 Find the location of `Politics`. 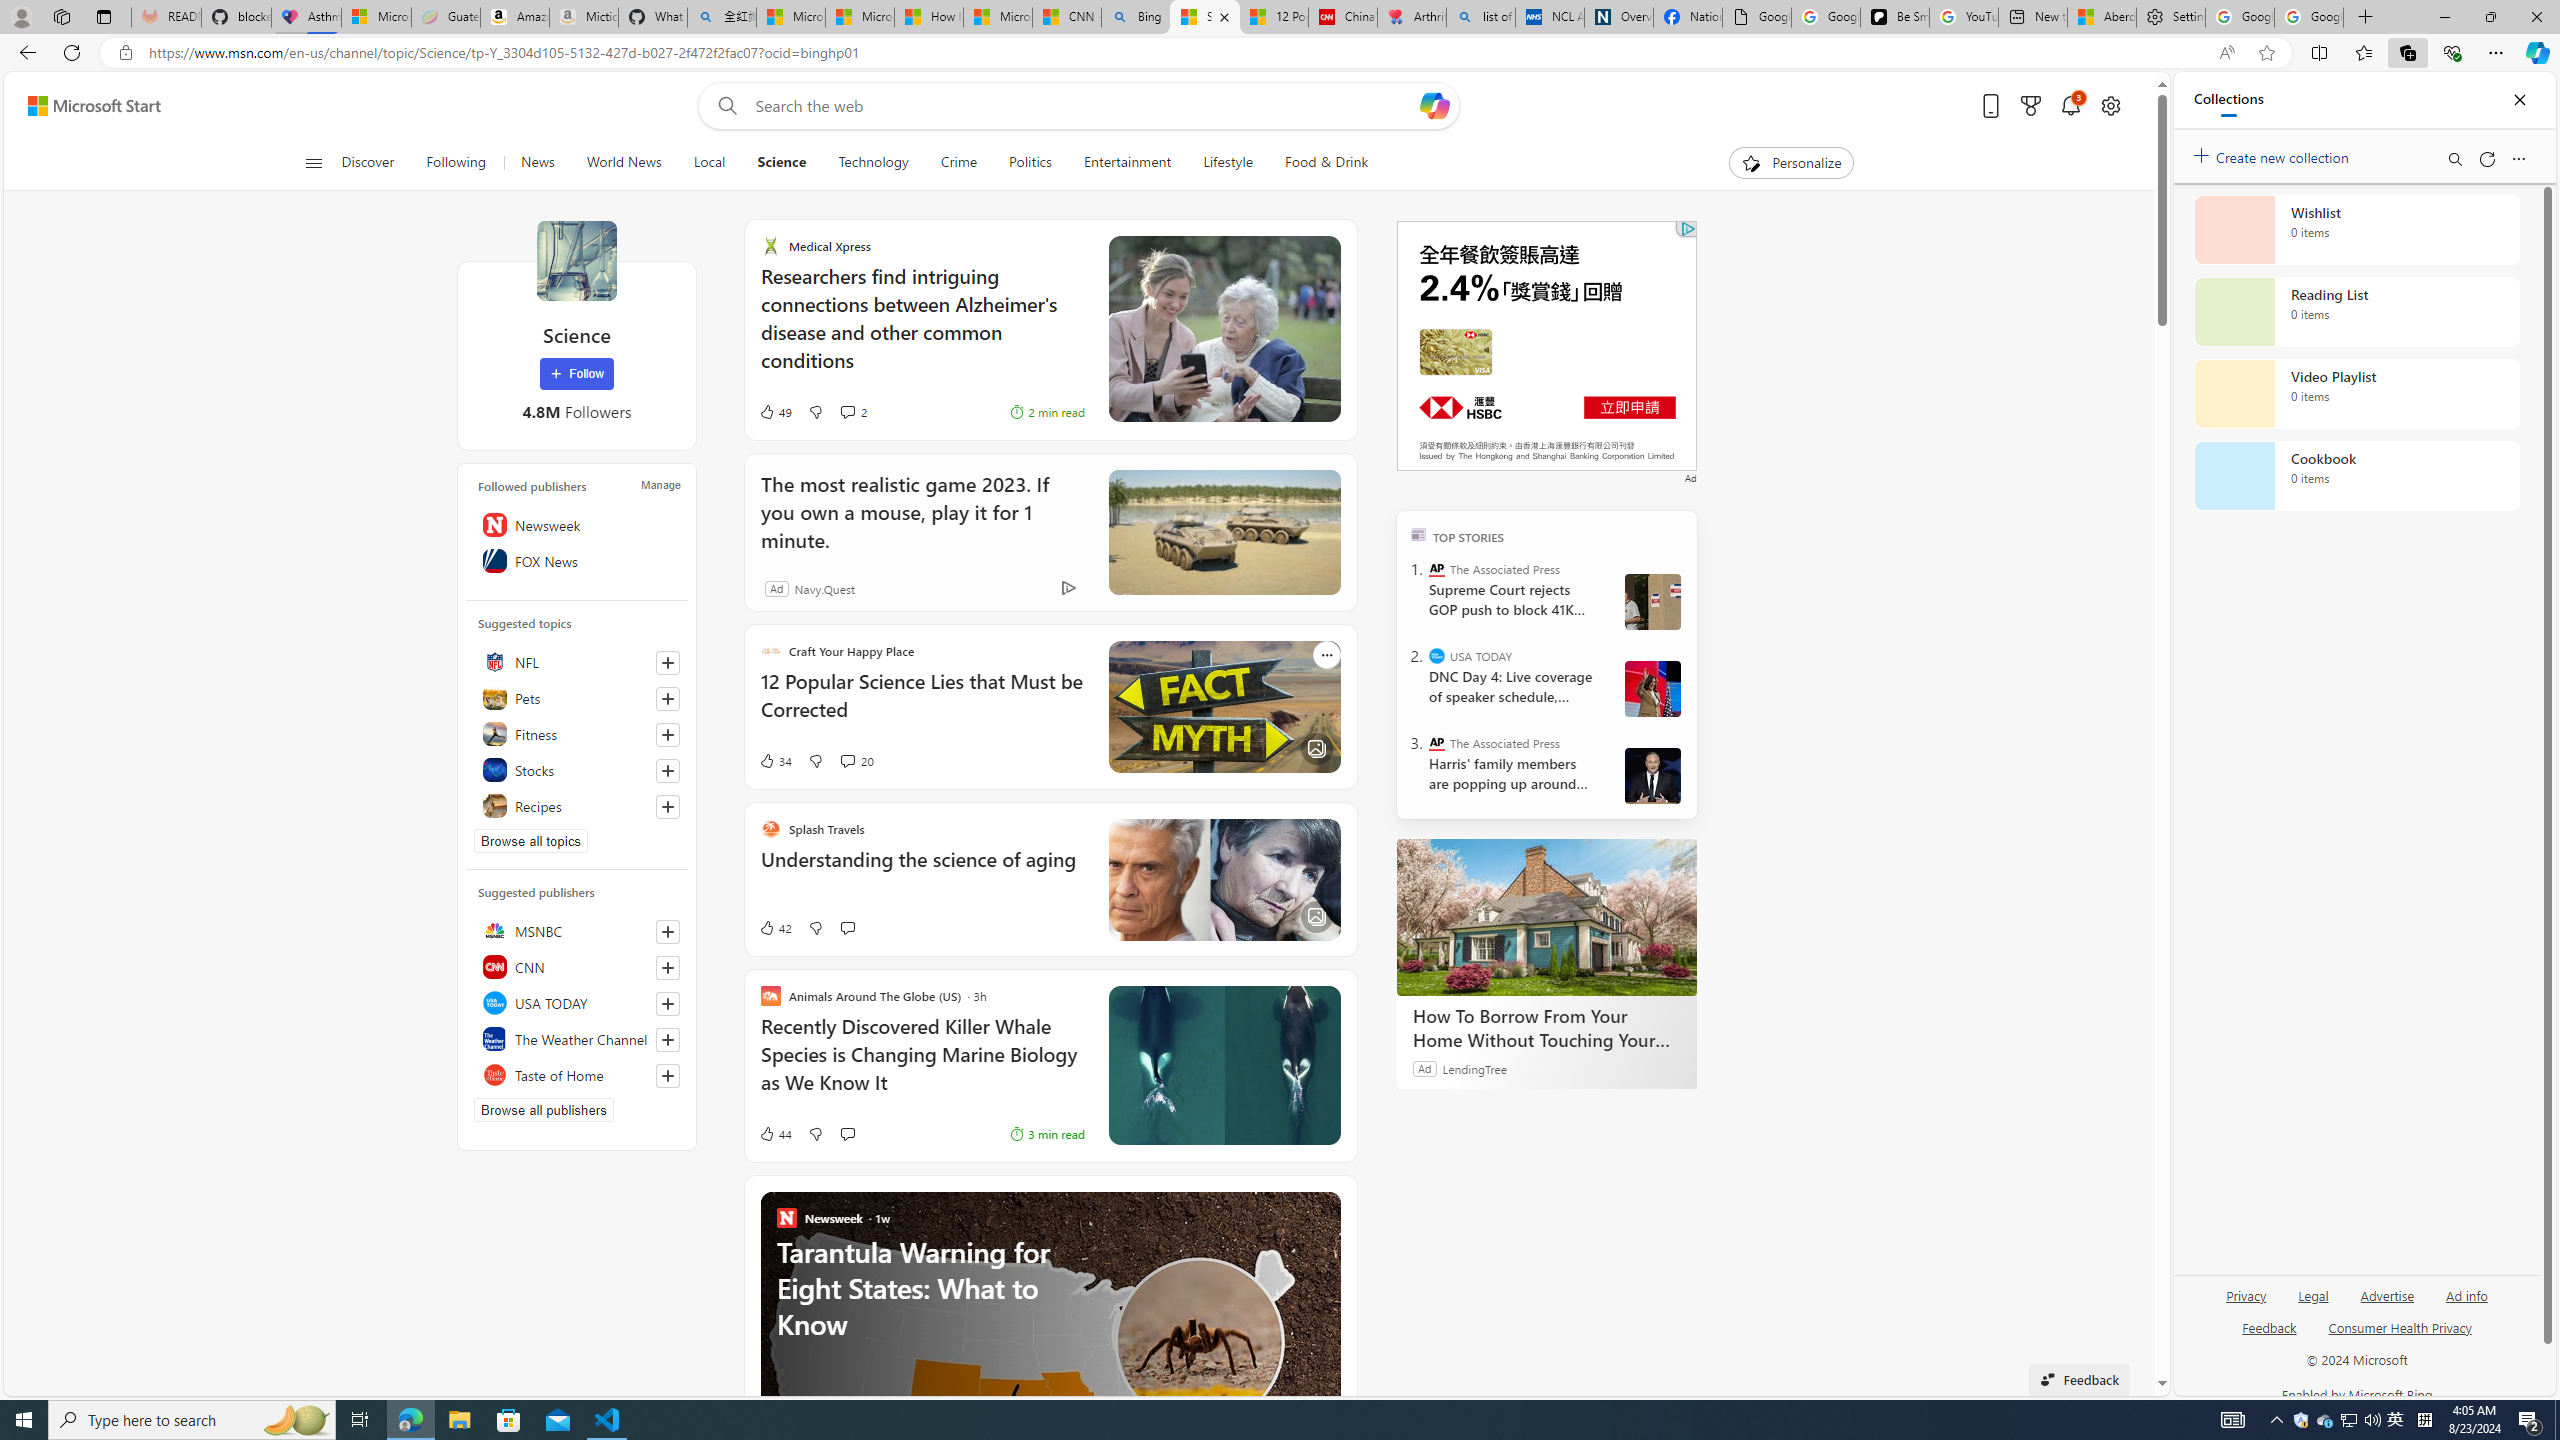

Politics is located at coordinates (1030, 163).